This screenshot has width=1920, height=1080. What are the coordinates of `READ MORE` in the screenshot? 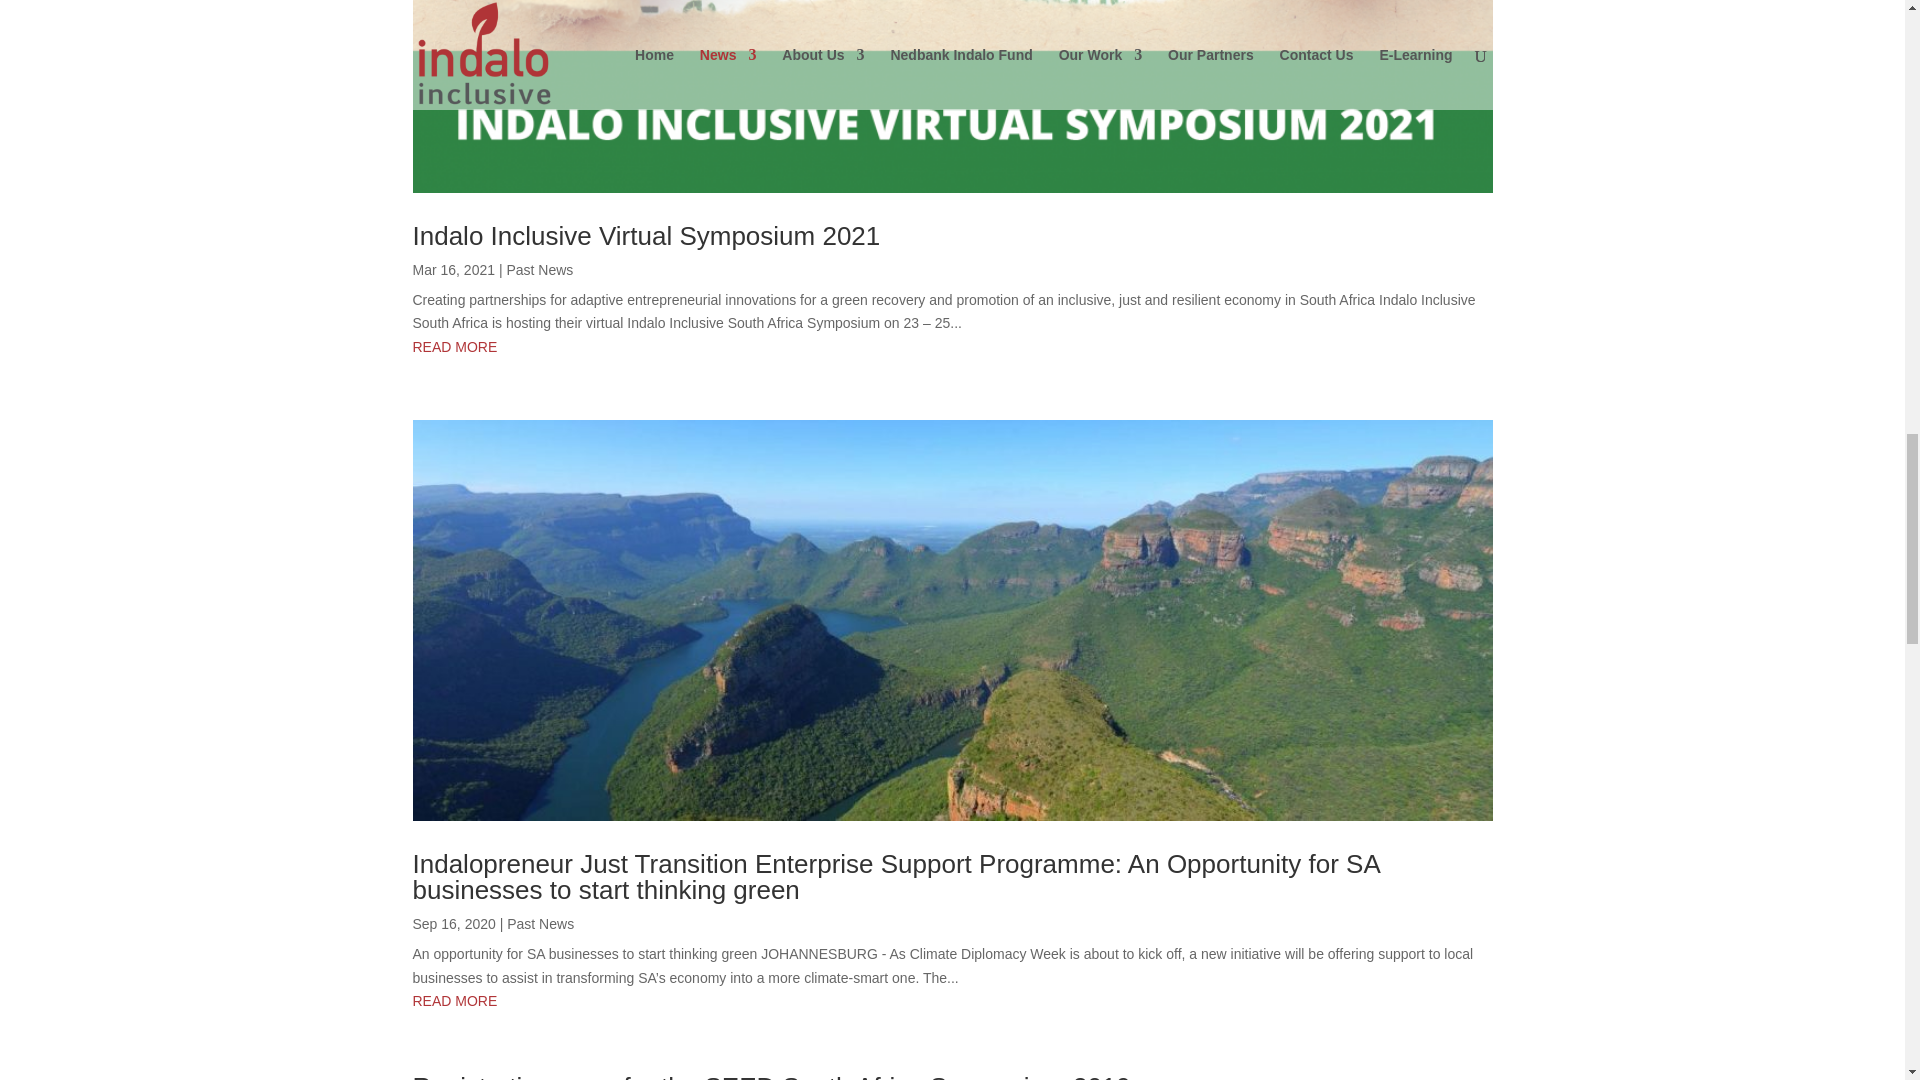 It's located at (952, 1002).